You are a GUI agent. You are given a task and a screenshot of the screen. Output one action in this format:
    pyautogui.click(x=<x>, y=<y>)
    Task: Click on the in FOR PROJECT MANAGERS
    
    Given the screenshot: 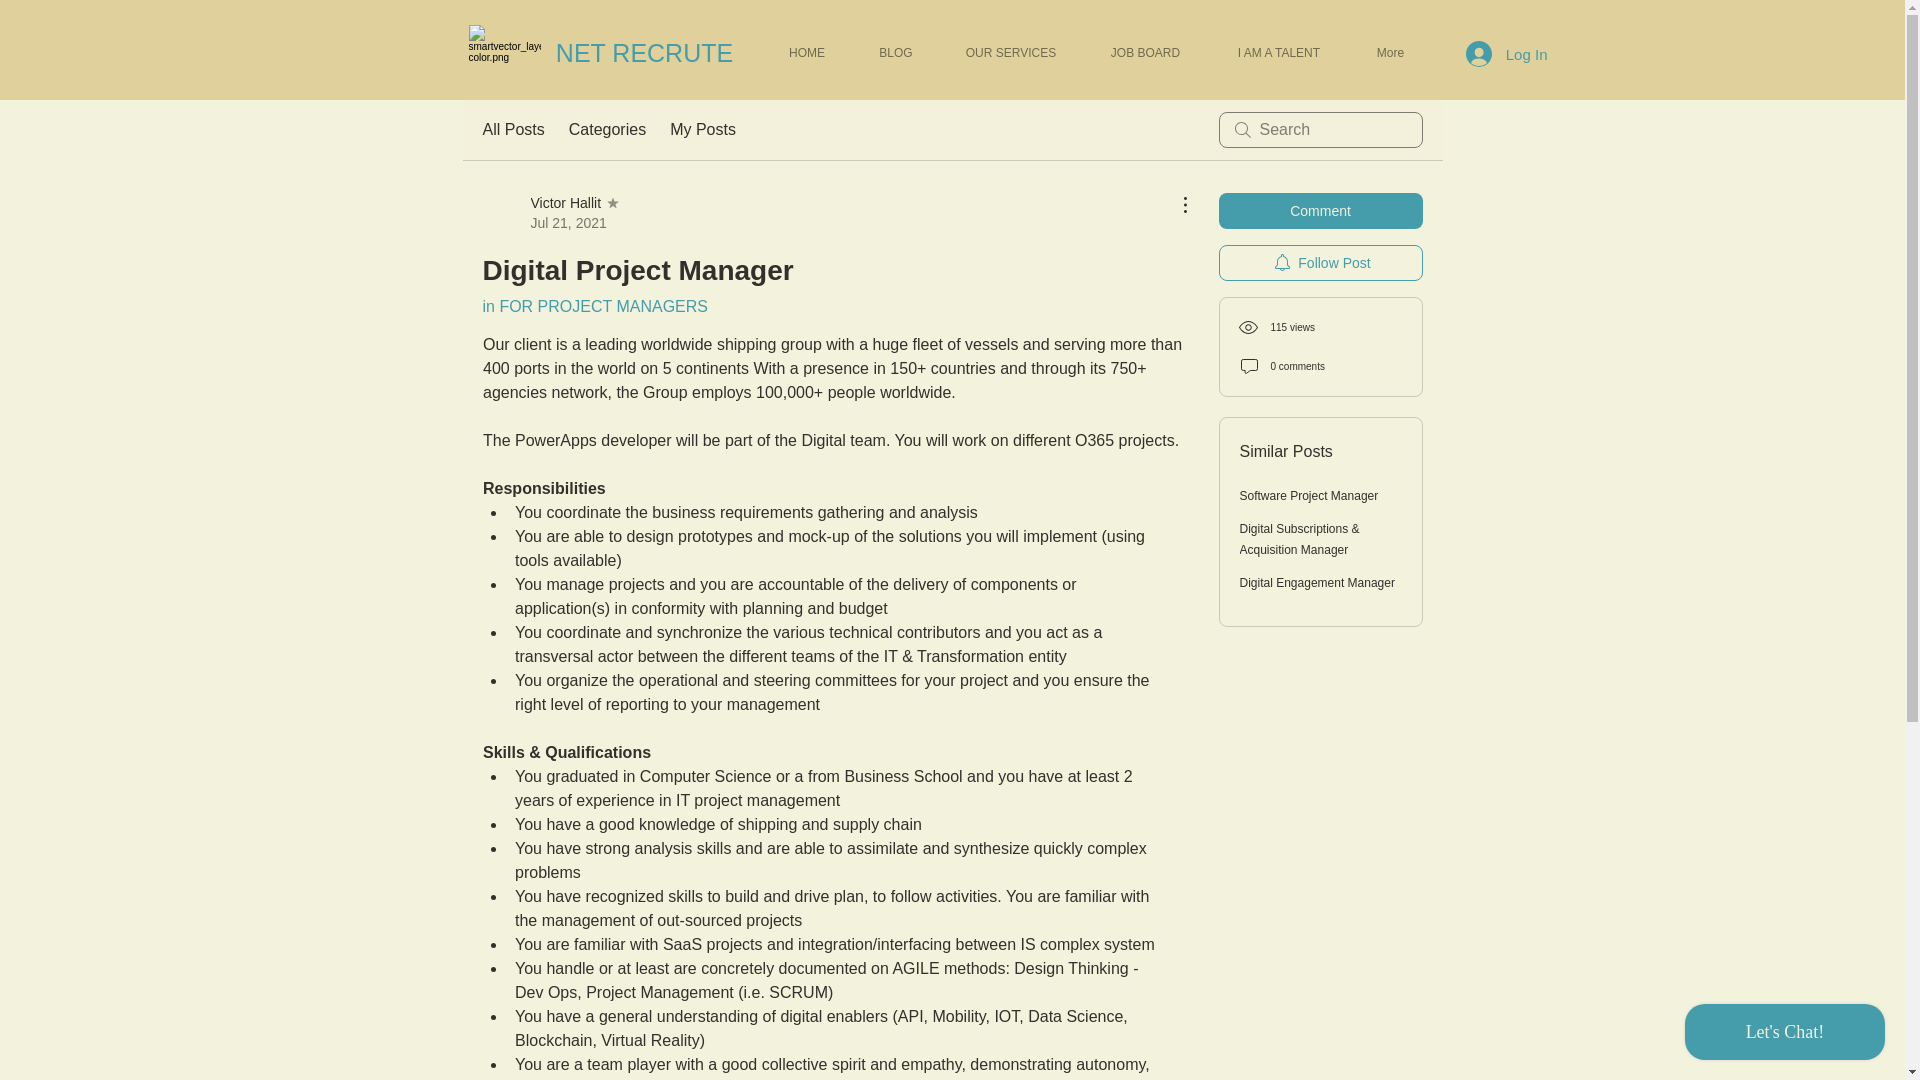 What is the action you would take?
    pyautogui.click(x=594, y=306)
    